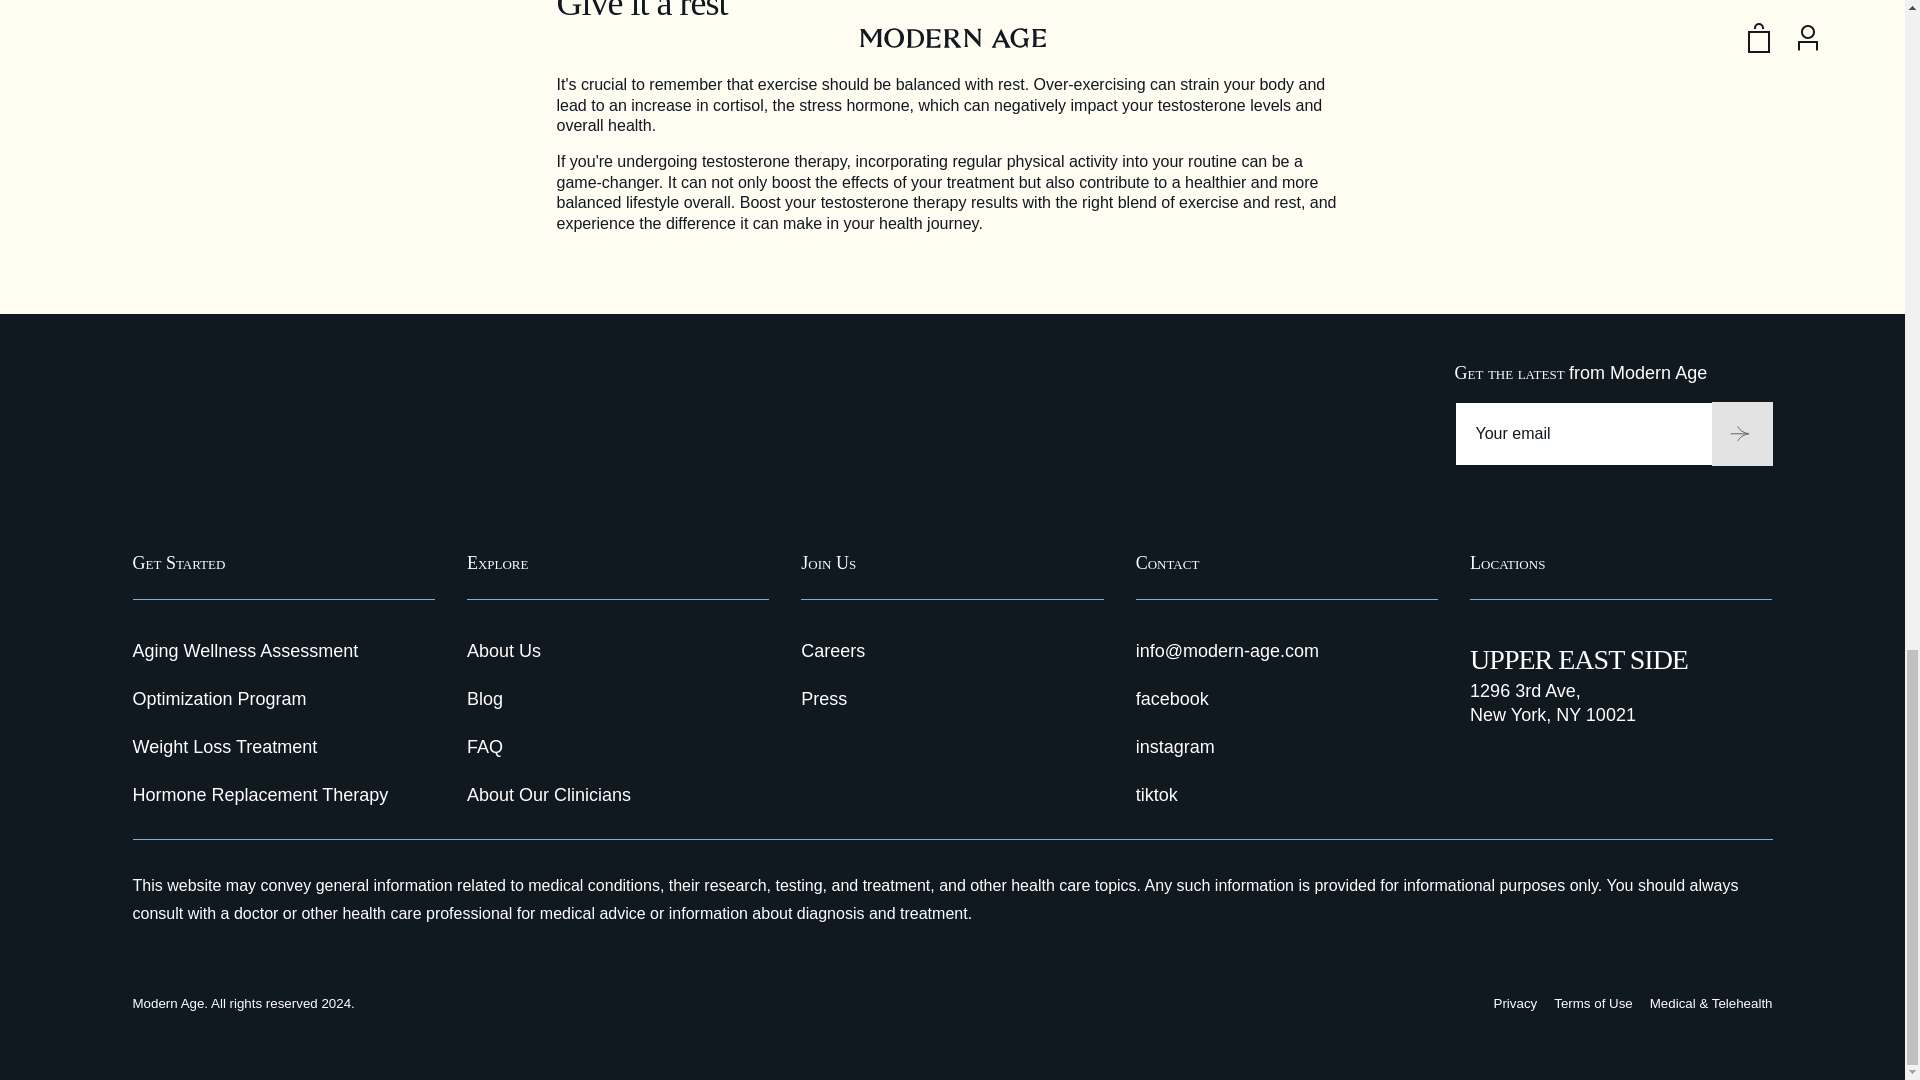  Describe the element at coordinates (1172, 698) in the screenshot. I see `facebook` at that location.